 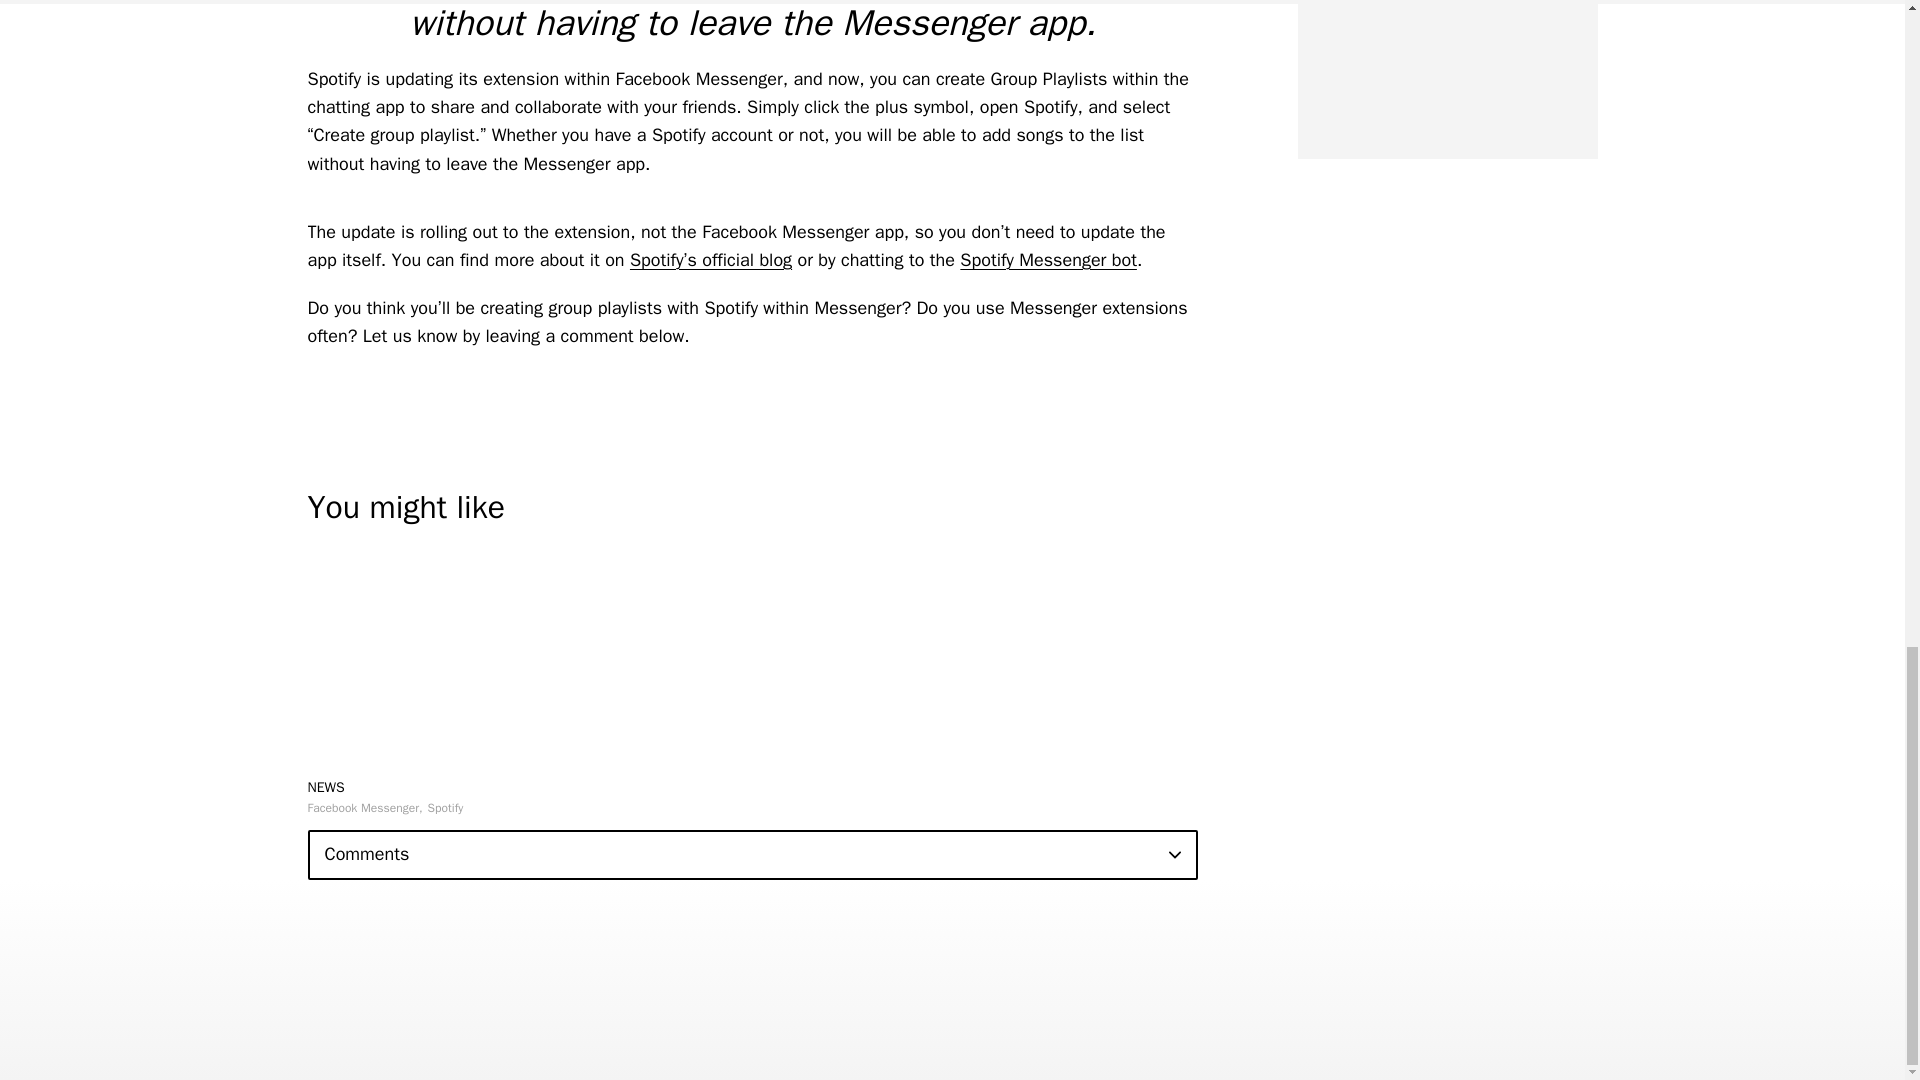 I want to click on Spotify Messenger bot, so click(x=1048, y=260).